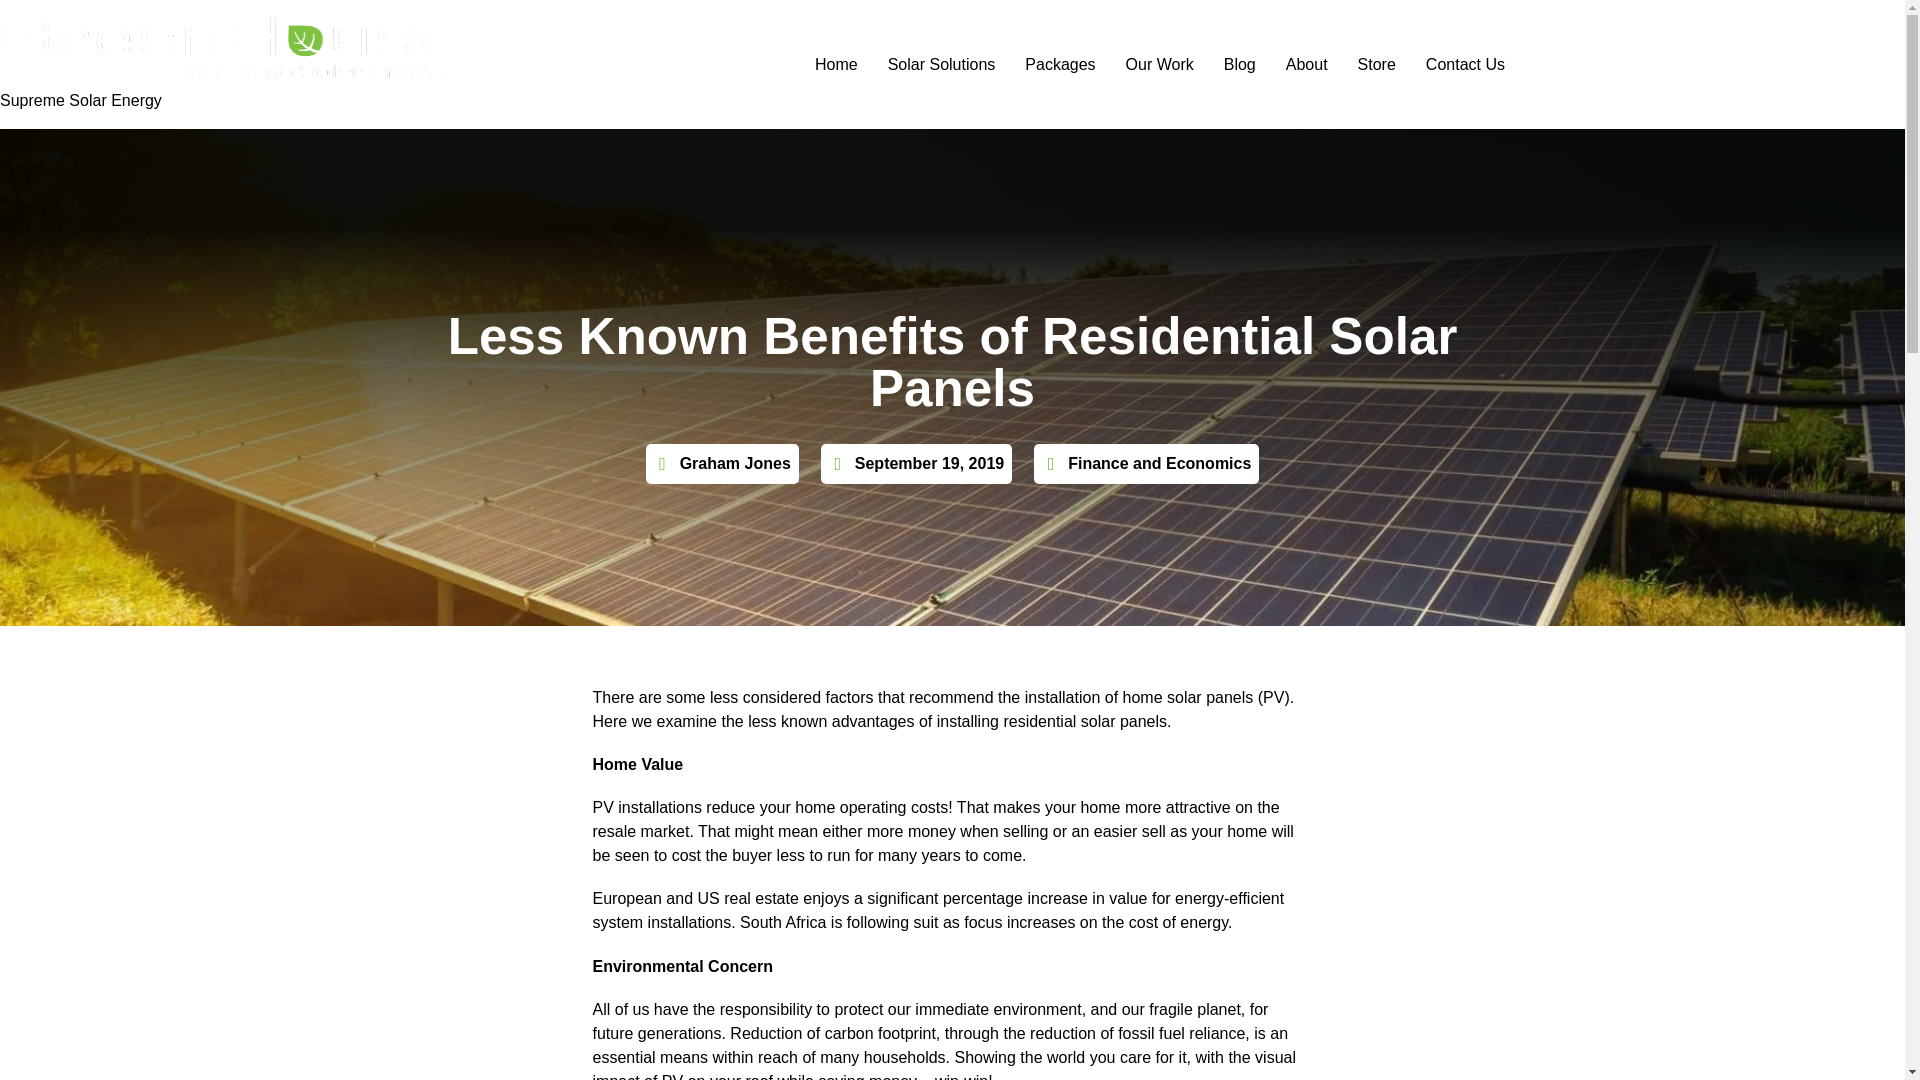  Describe the element at coordinates (1376, 65) in the screenshot. I see `Store` at that location.